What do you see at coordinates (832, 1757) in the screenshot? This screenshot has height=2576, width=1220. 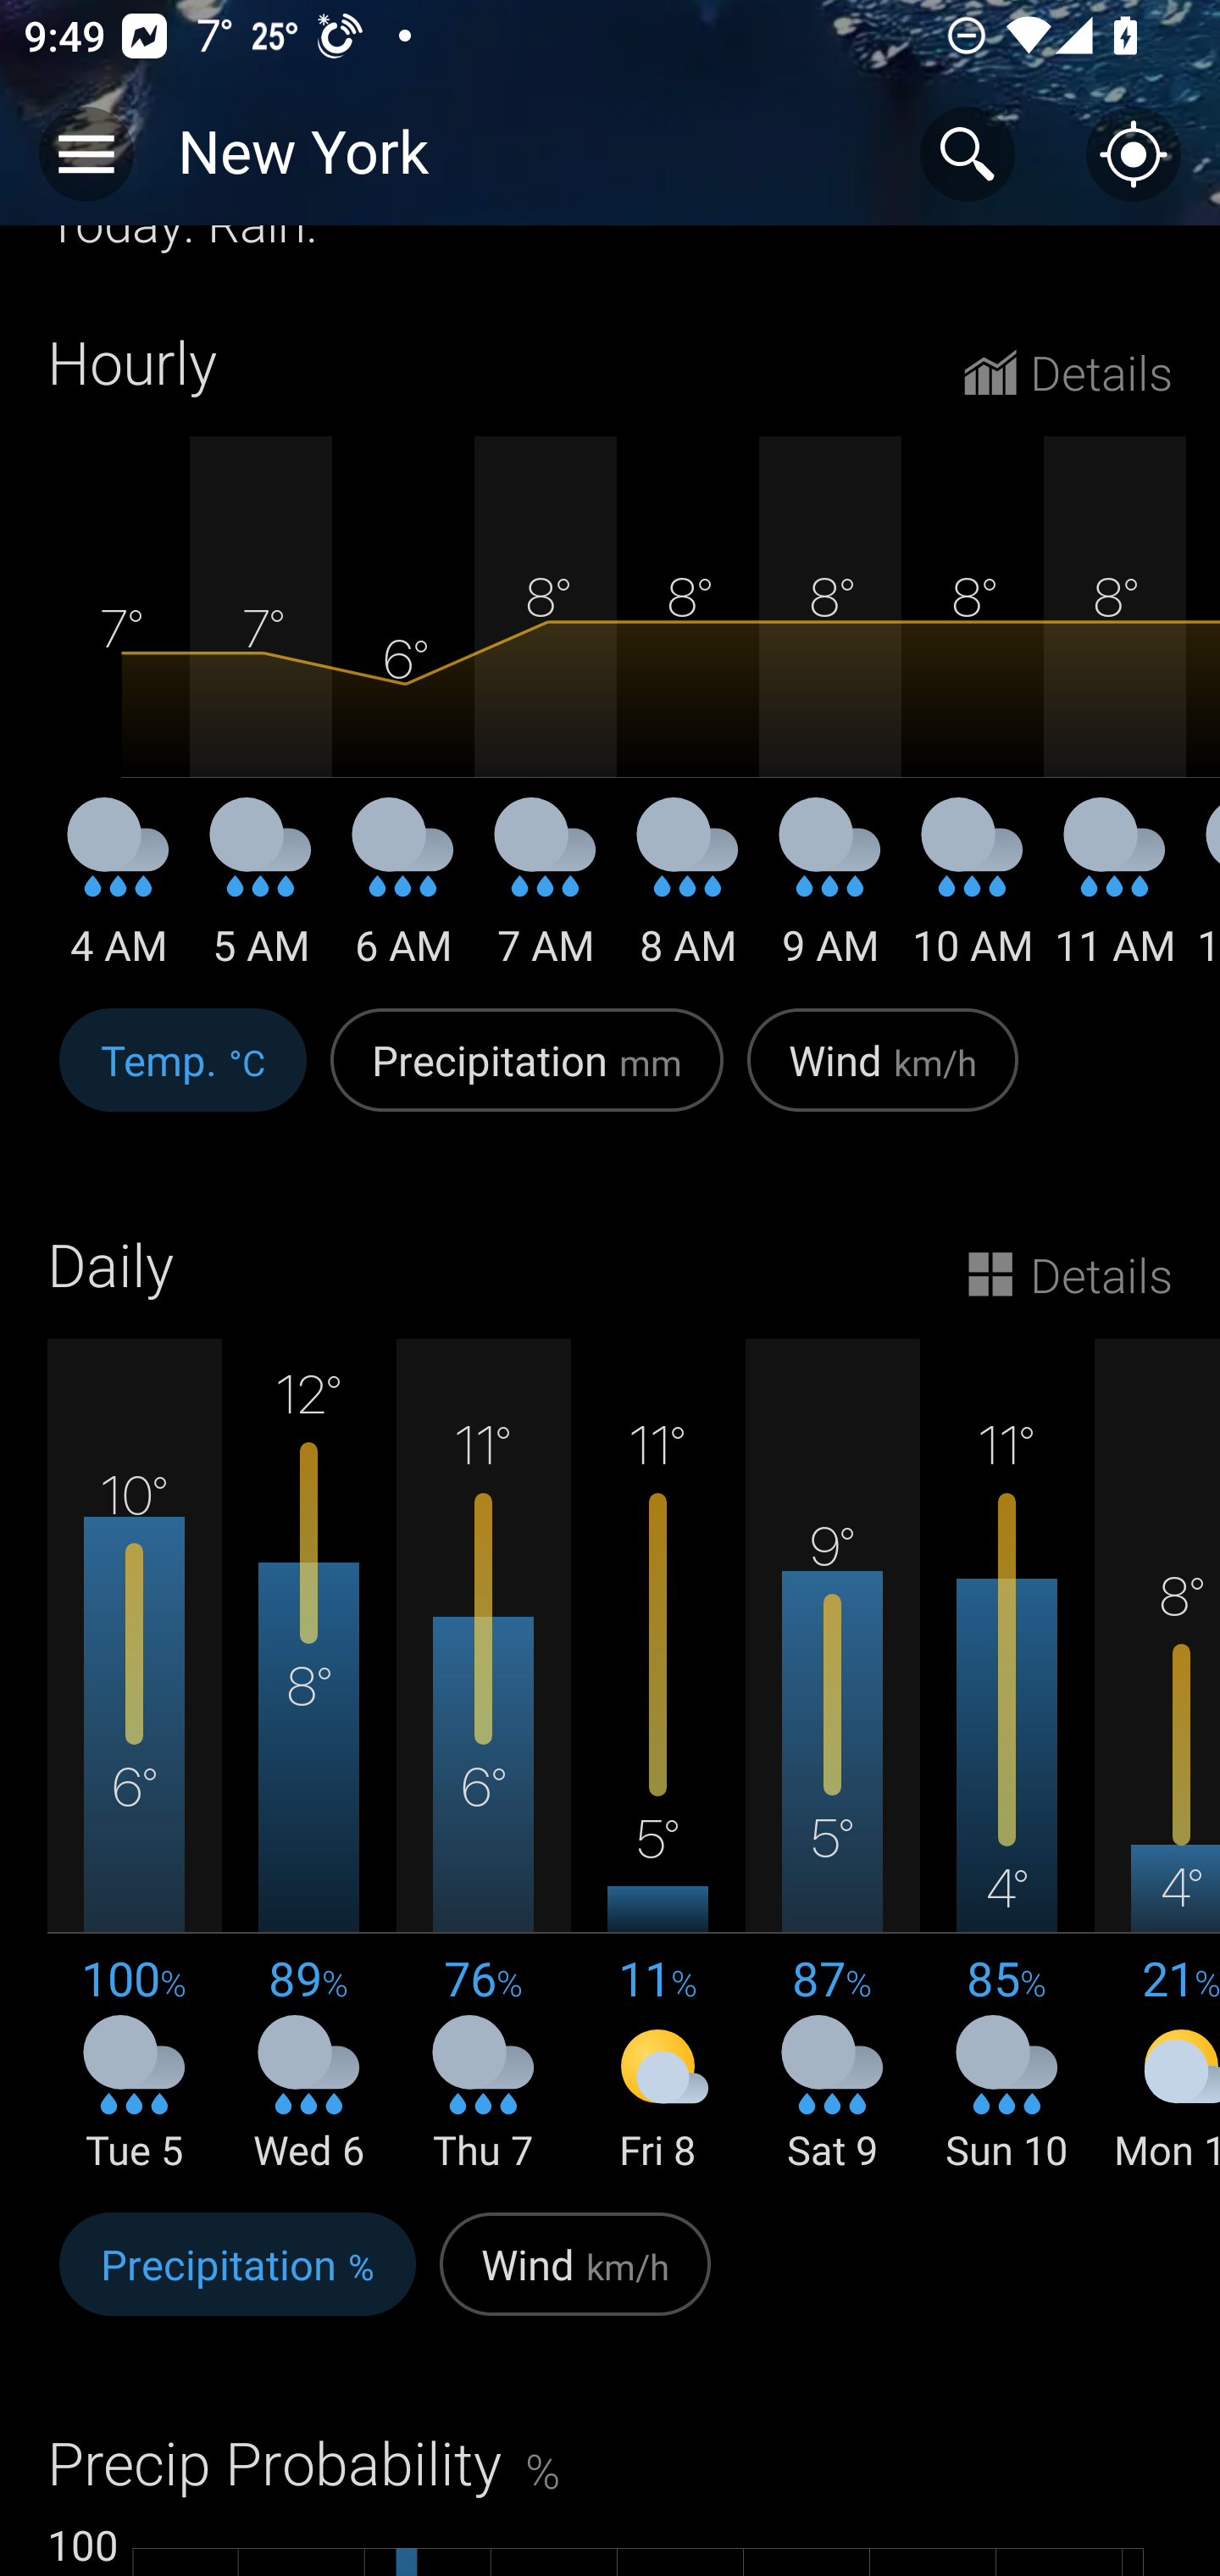 I see `9° 5° 87 % Sat 9` at bounding box center [832, 1757].